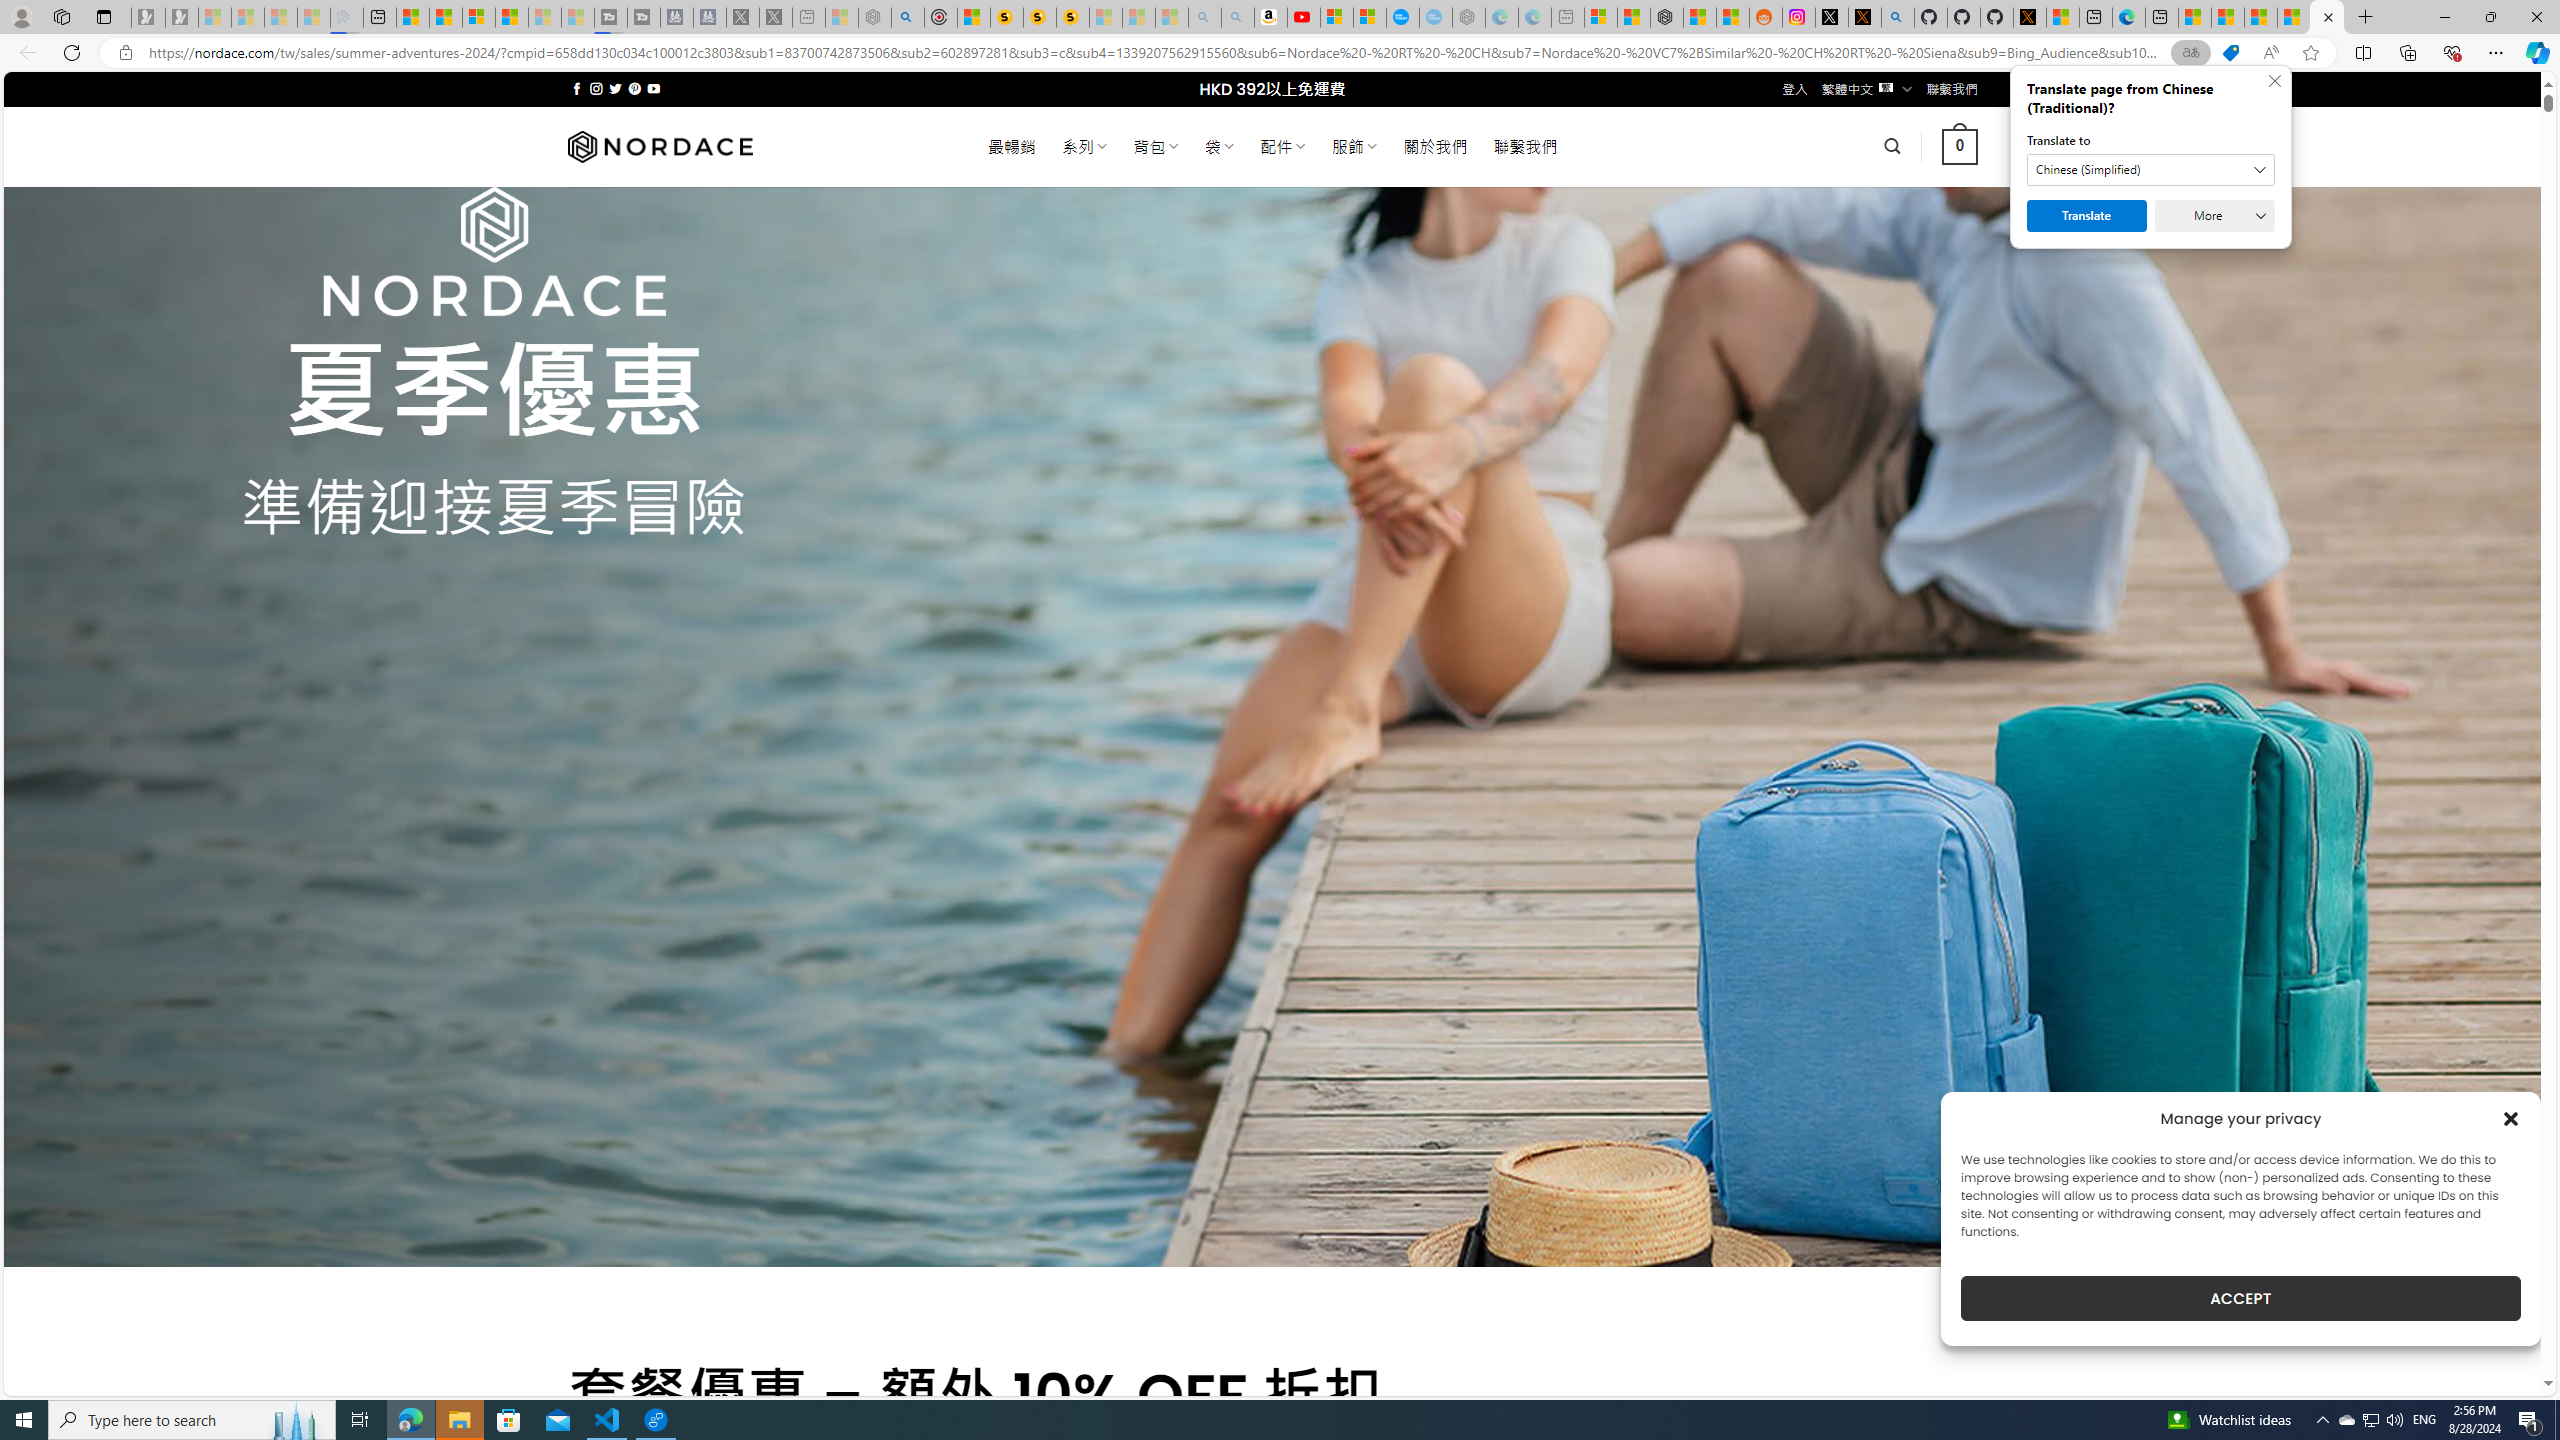 Image resolution: width=2560 pixels, height=1440 pixels. Describe the element at coordinates (2190, 53) in the screenshot. I see `Show translate options` at that location.